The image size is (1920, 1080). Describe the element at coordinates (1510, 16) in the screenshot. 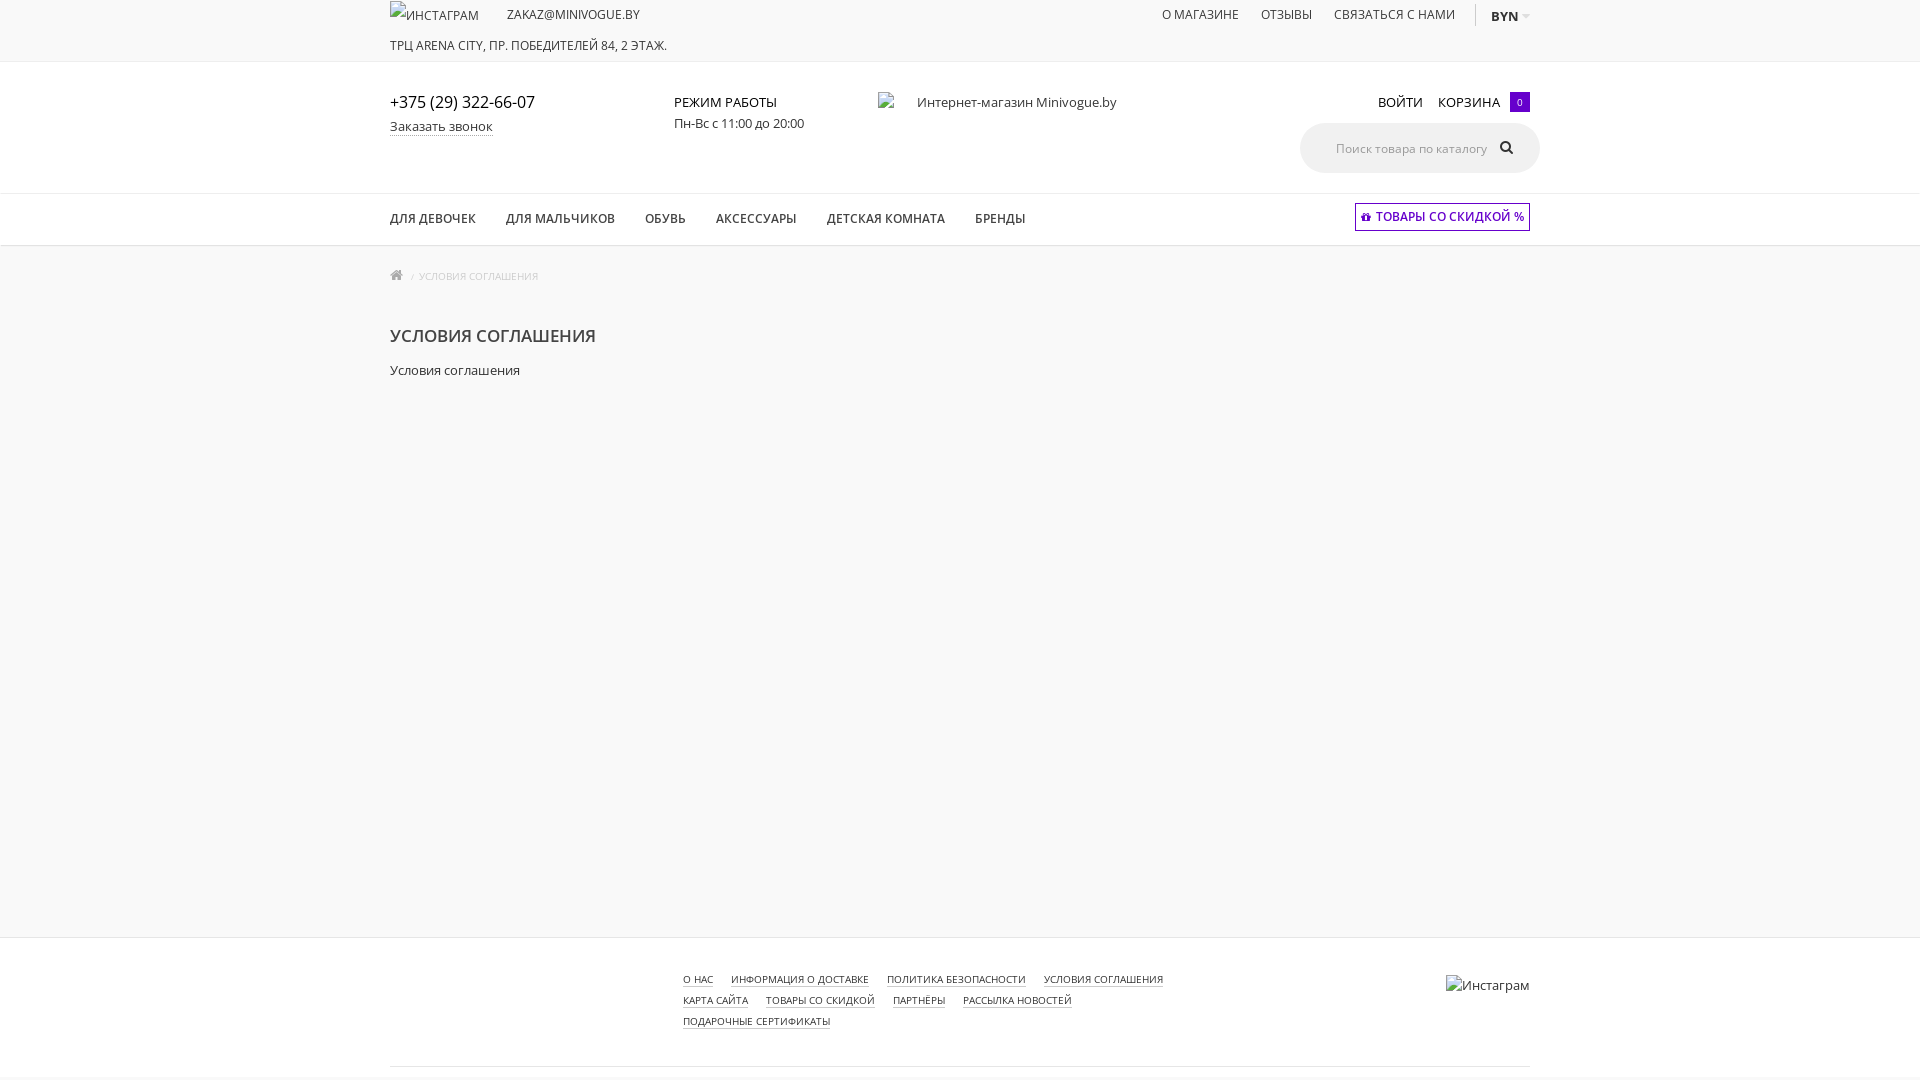

I see `BYN` at that location.